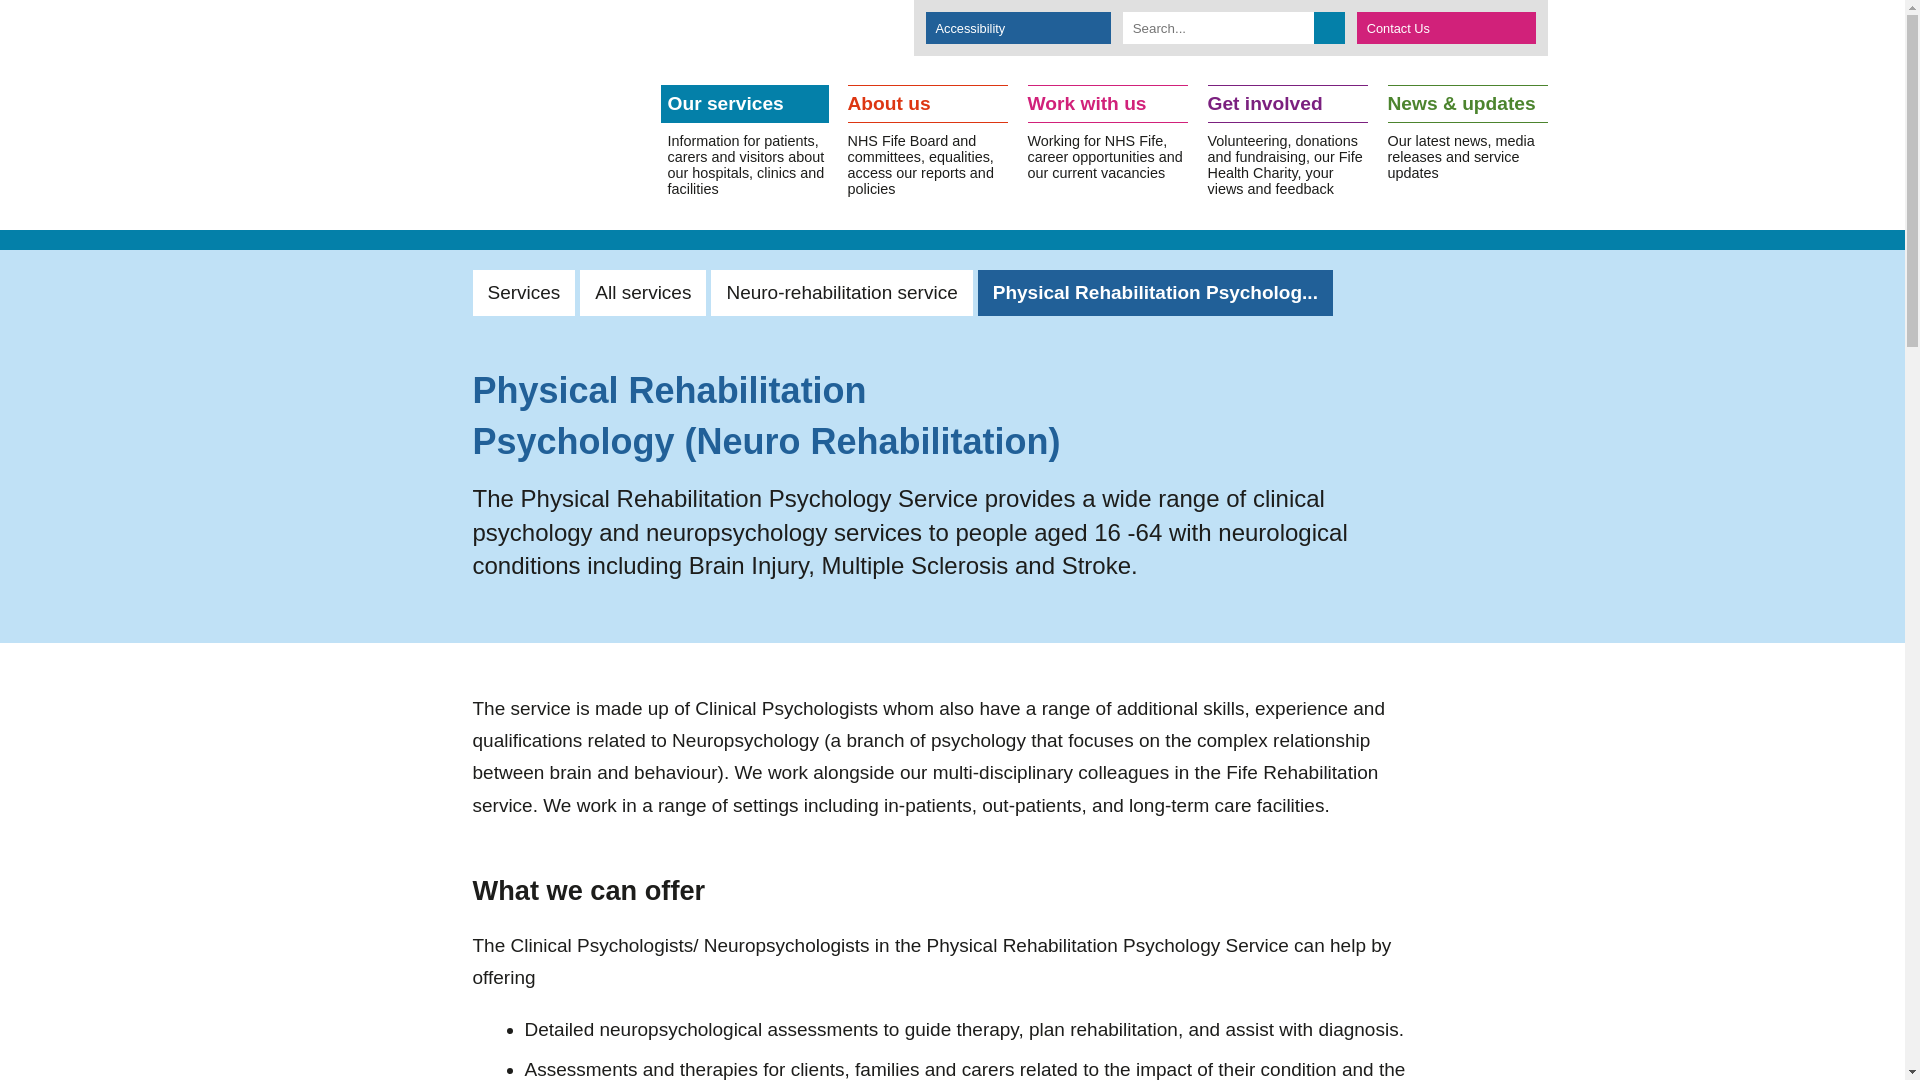 The height and width of the screenshot is (1080, 1920). I want to click on Neuro-rehabilitation service, so click(840, 293).